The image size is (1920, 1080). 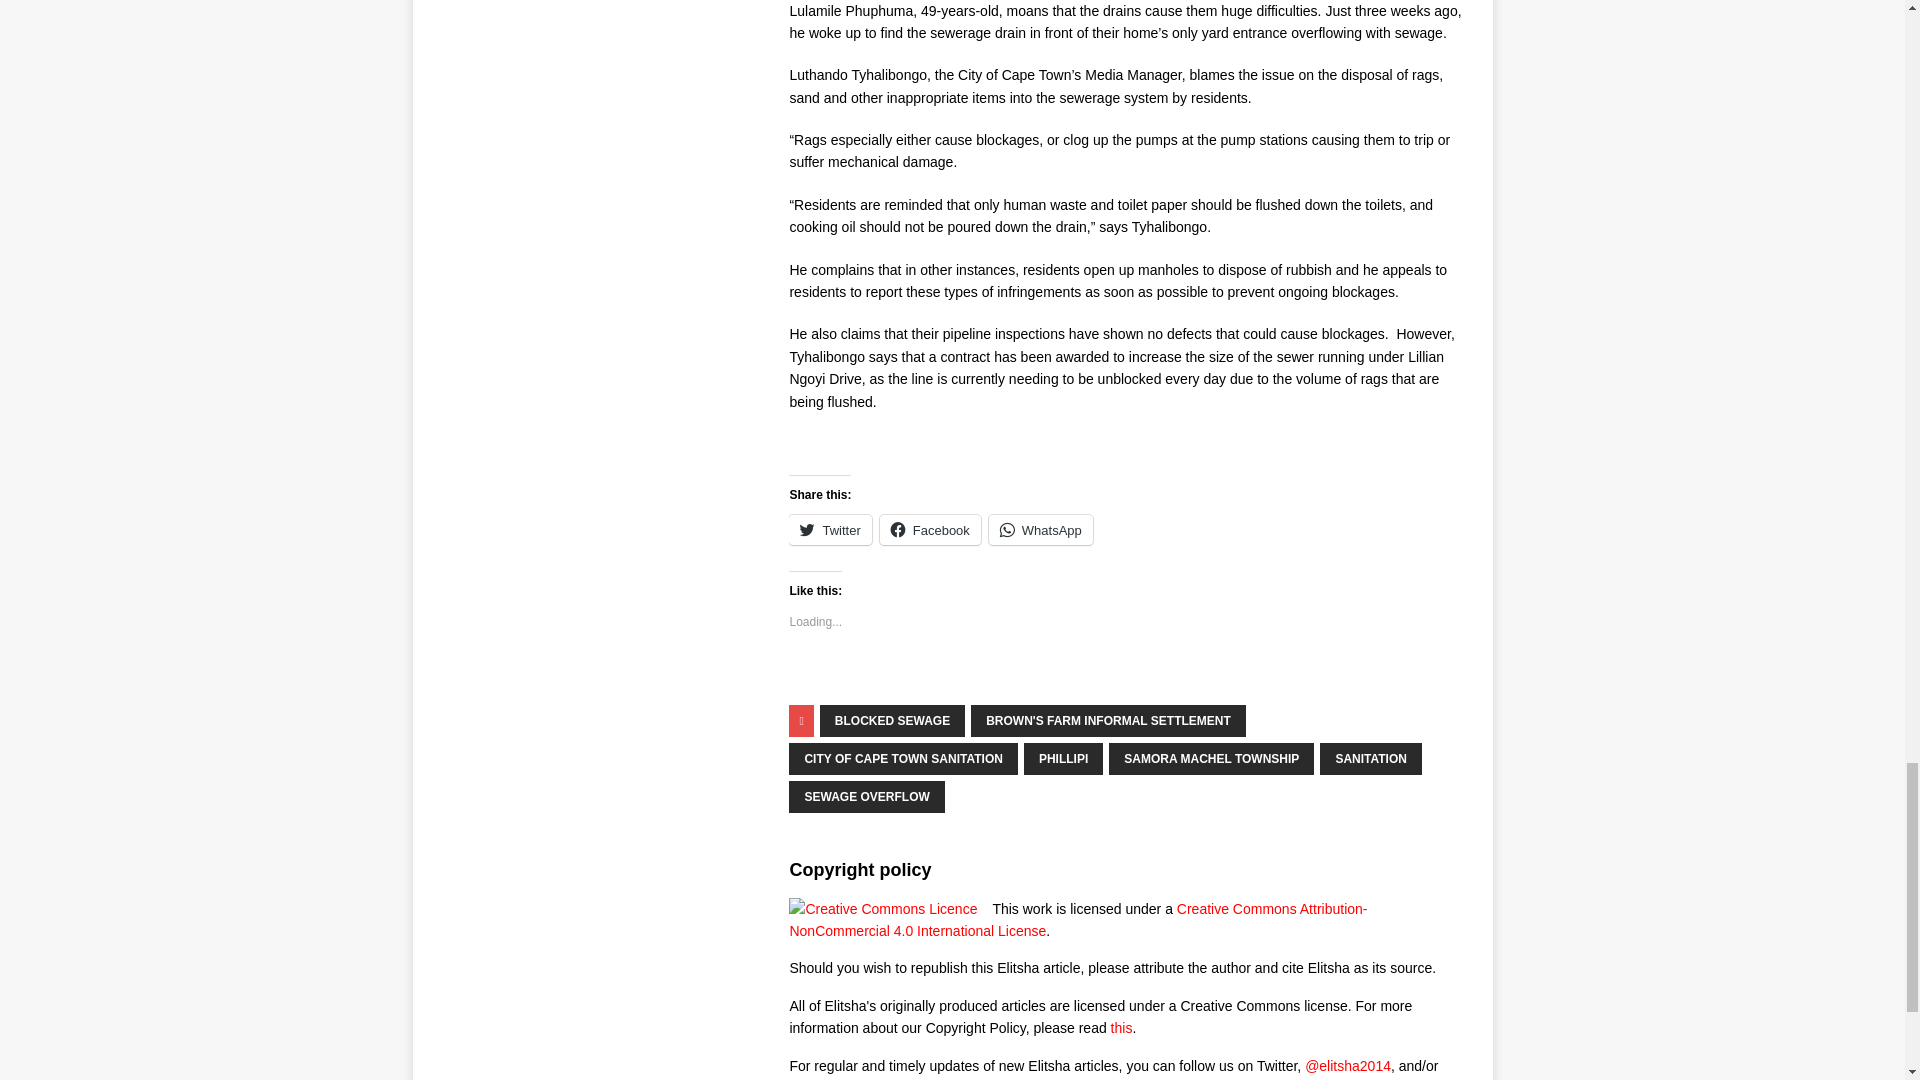 I want to click on CITY OF CAPE TOWN SANITATION, so click(x=903, y=759).